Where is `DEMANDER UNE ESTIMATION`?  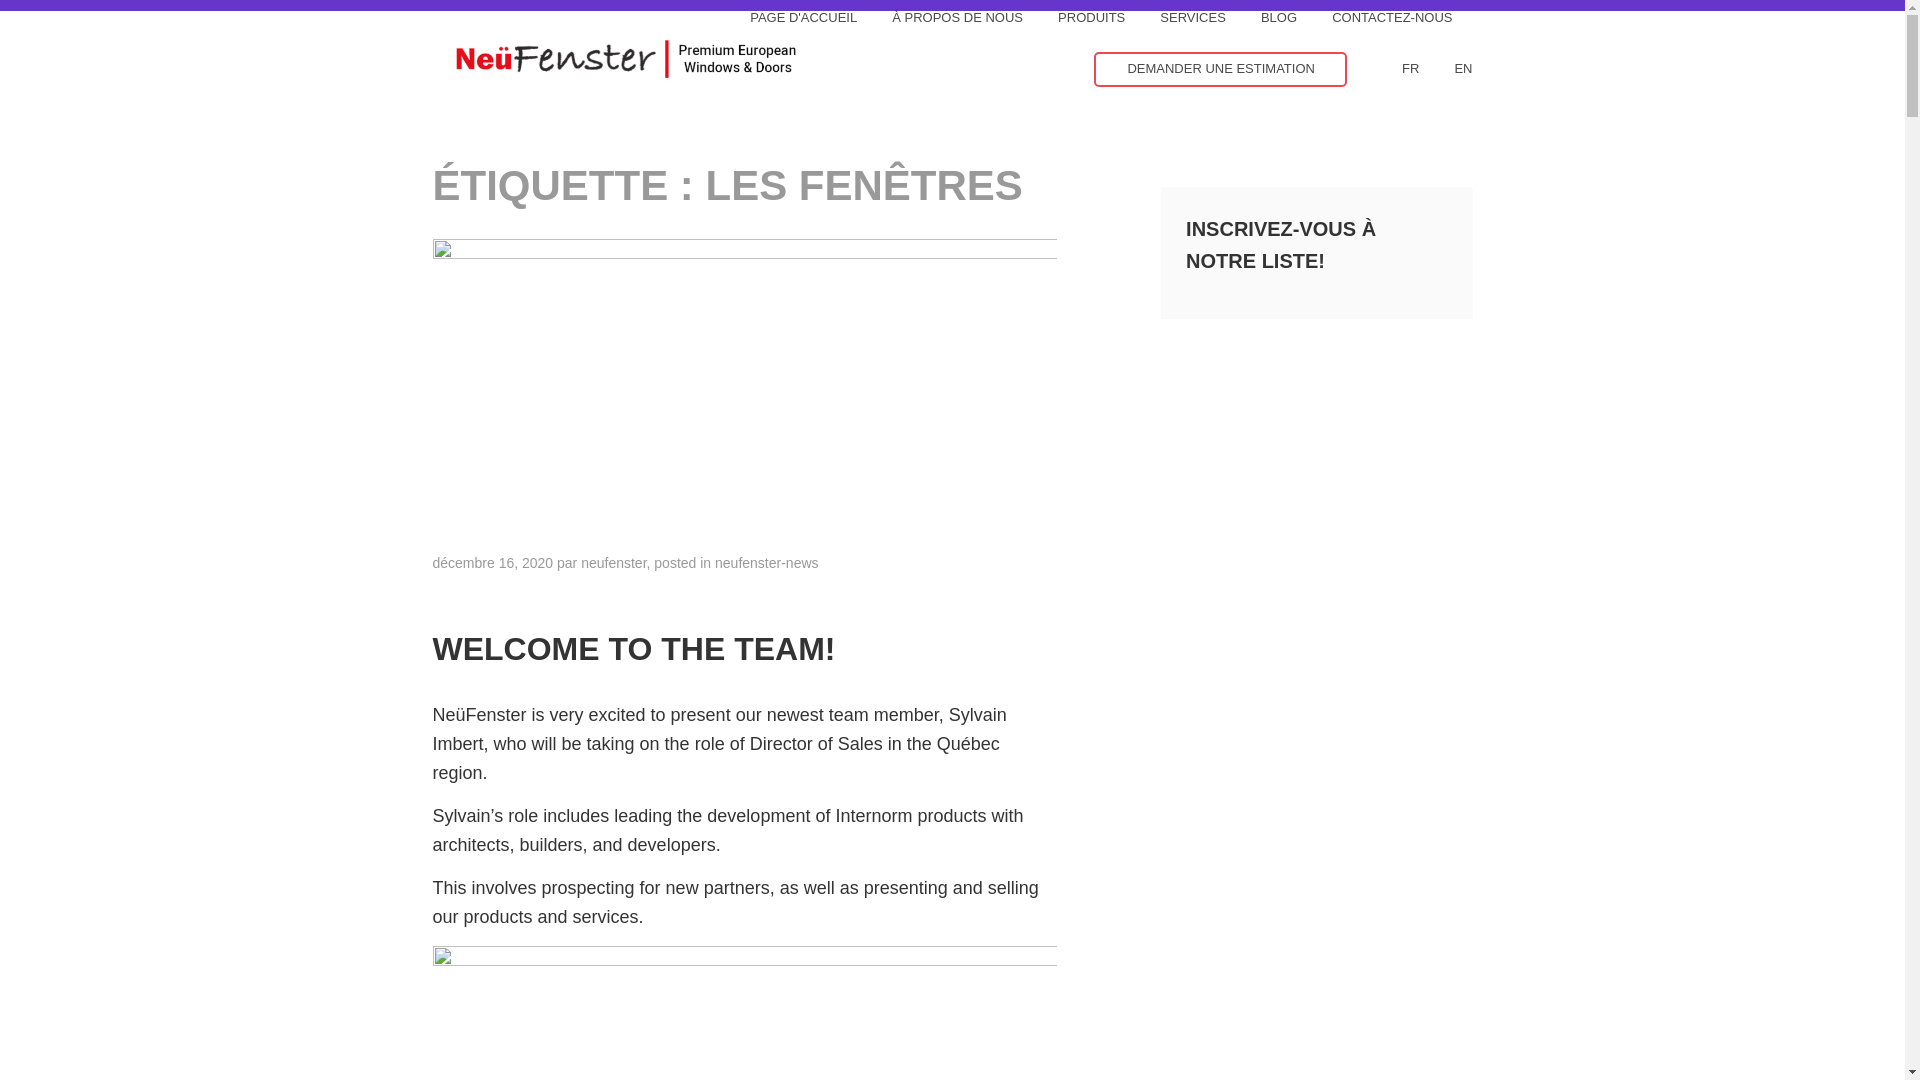
DEMANDER UNE ESTIMATION is located at coordinates (1220, 69).